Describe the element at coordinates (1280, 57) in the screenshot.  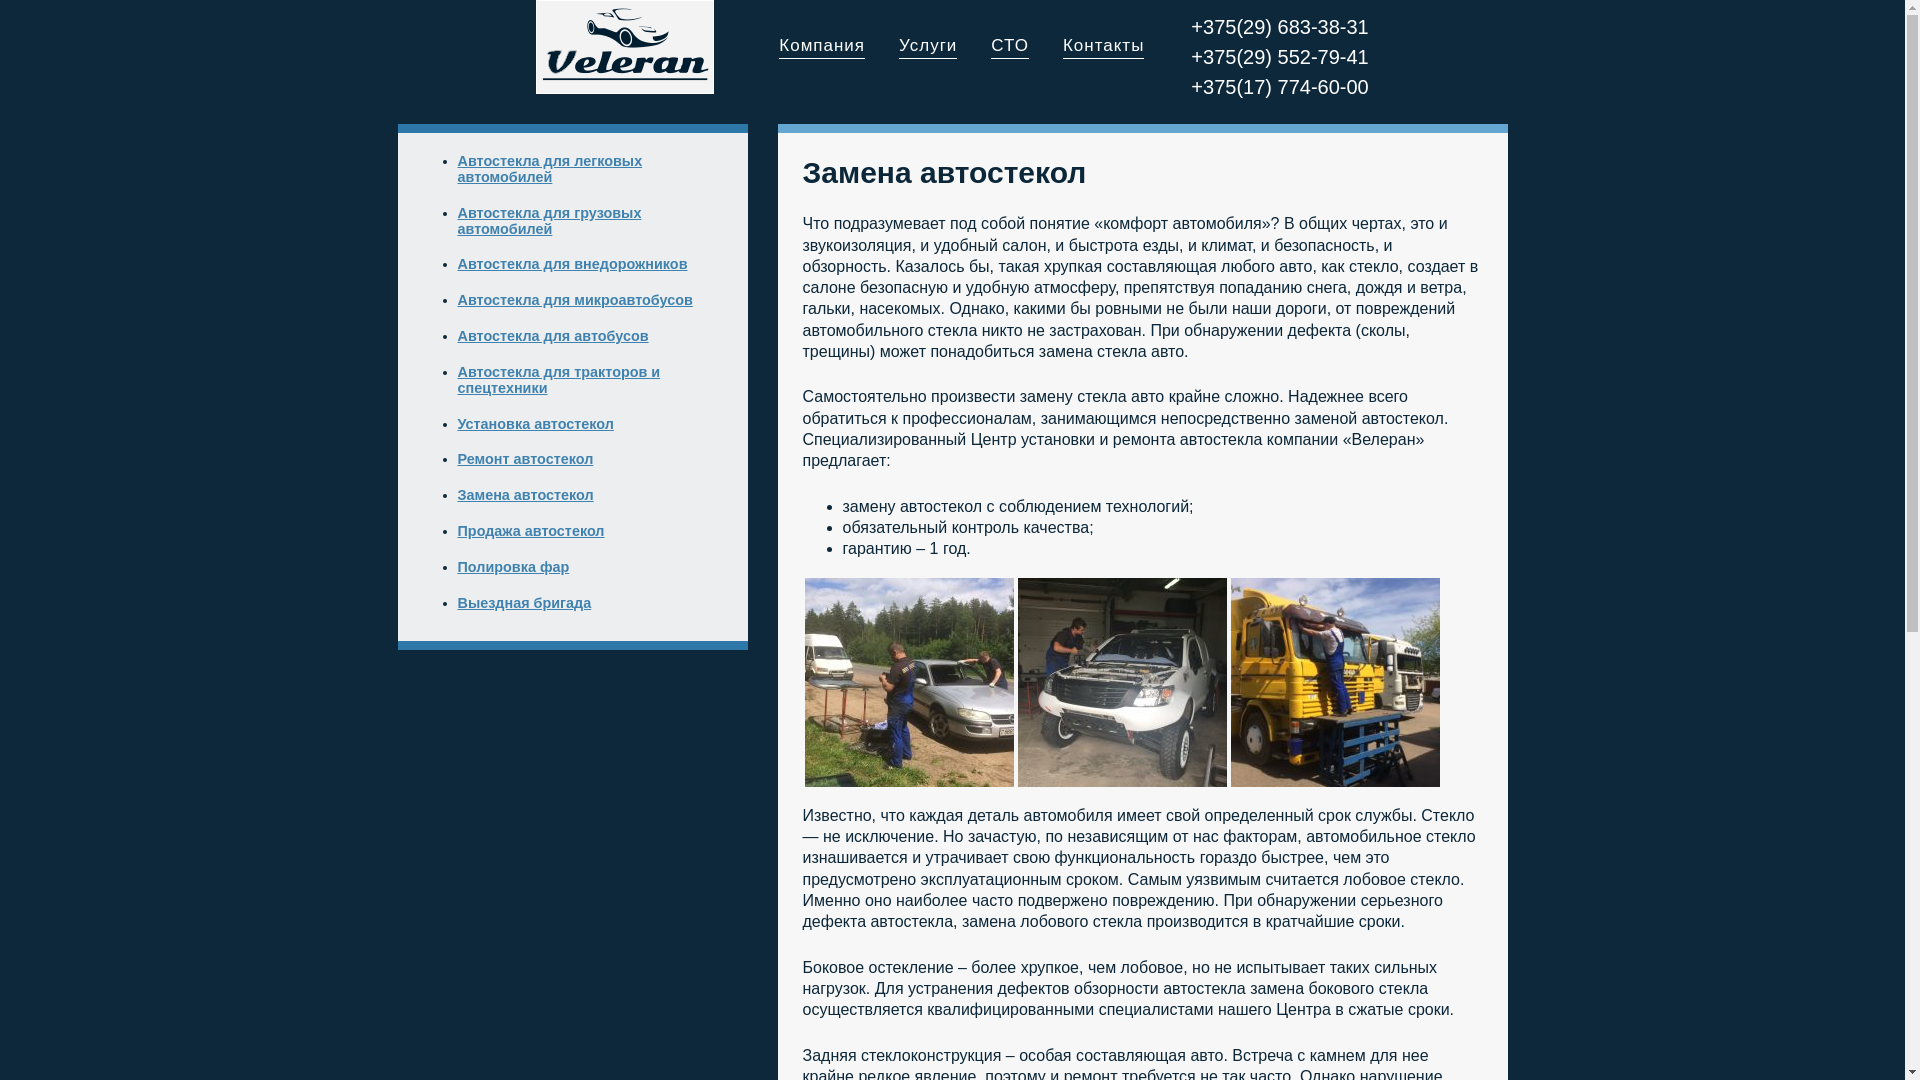
I see `+375(29) 552-79-41` at that location.